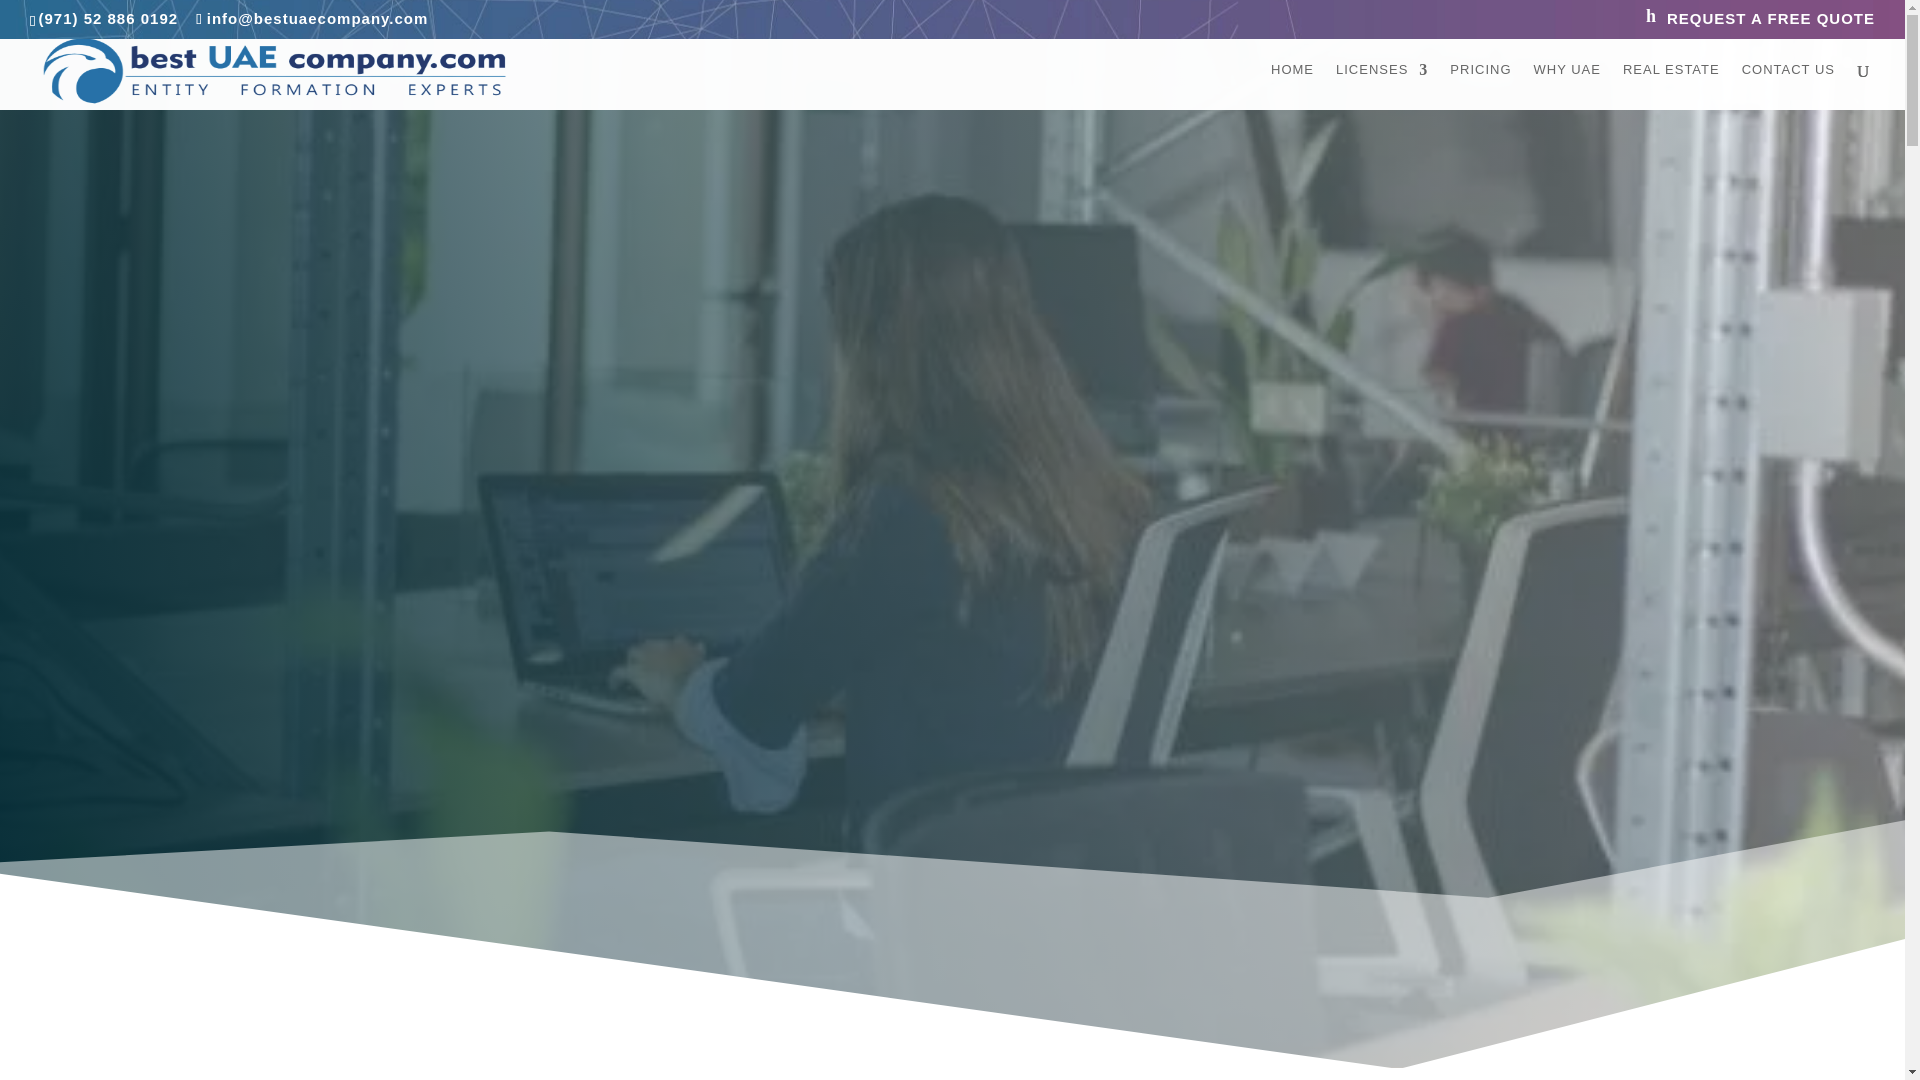 This screenshot has height=1080, width=1920. I want to click on PRICING, so click(1480, 86).